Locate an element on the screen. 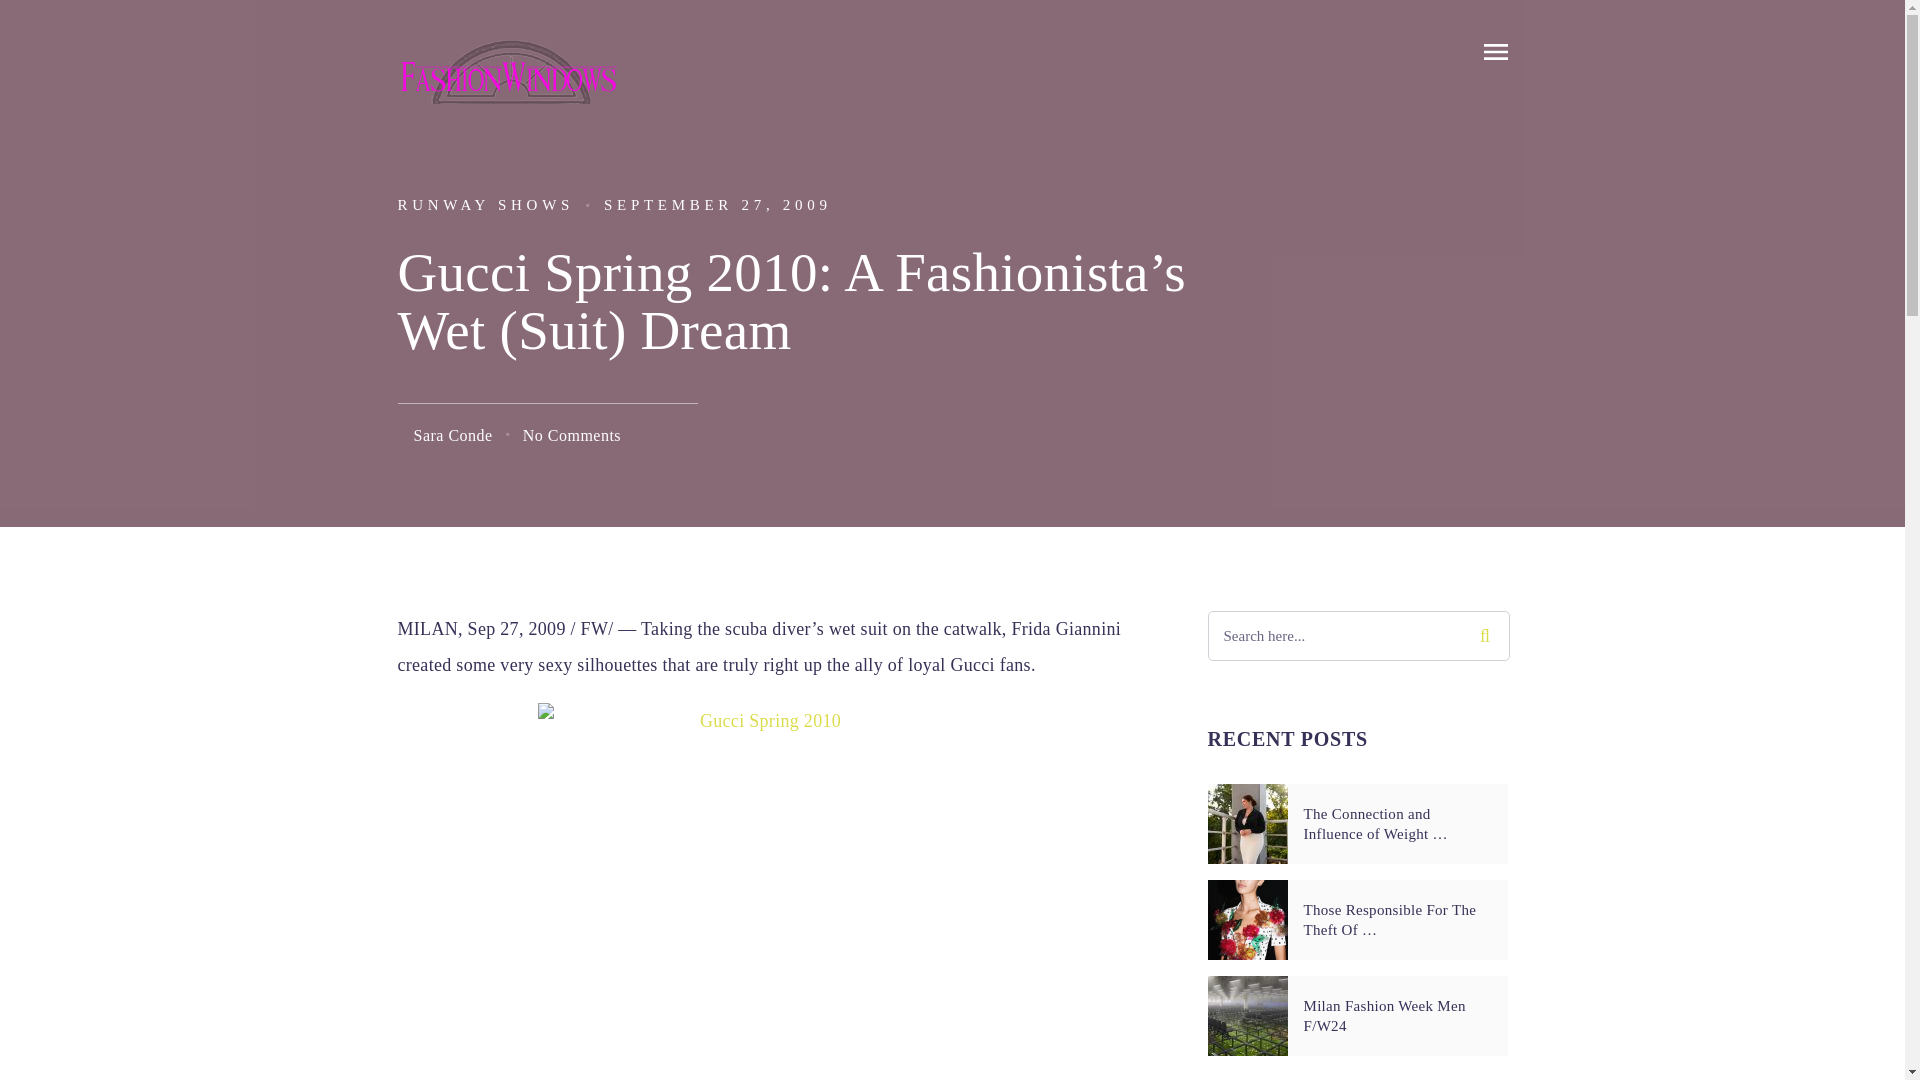  View all posts in Runway Shows is located at coordinates (486, 204).